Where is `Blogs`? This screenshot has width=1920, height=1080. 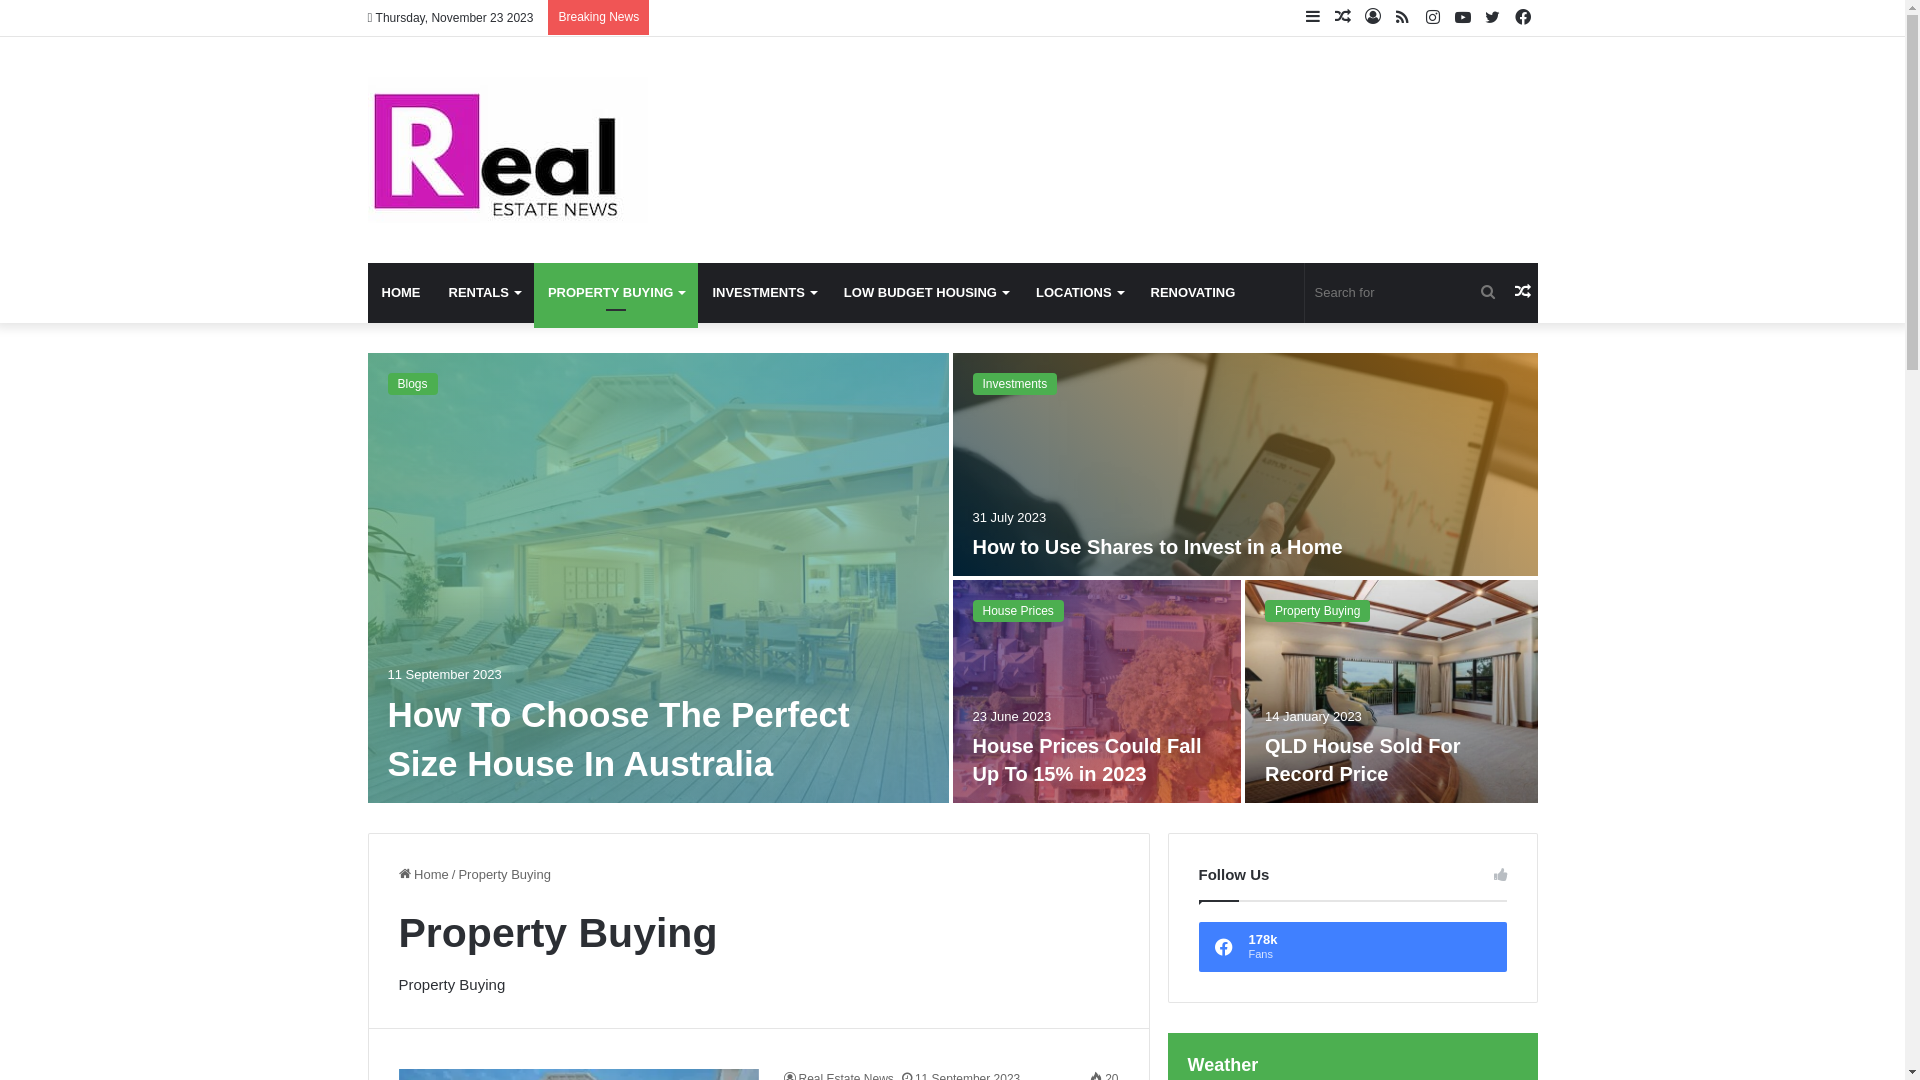
Blogs is located at coordinates (413, 384).